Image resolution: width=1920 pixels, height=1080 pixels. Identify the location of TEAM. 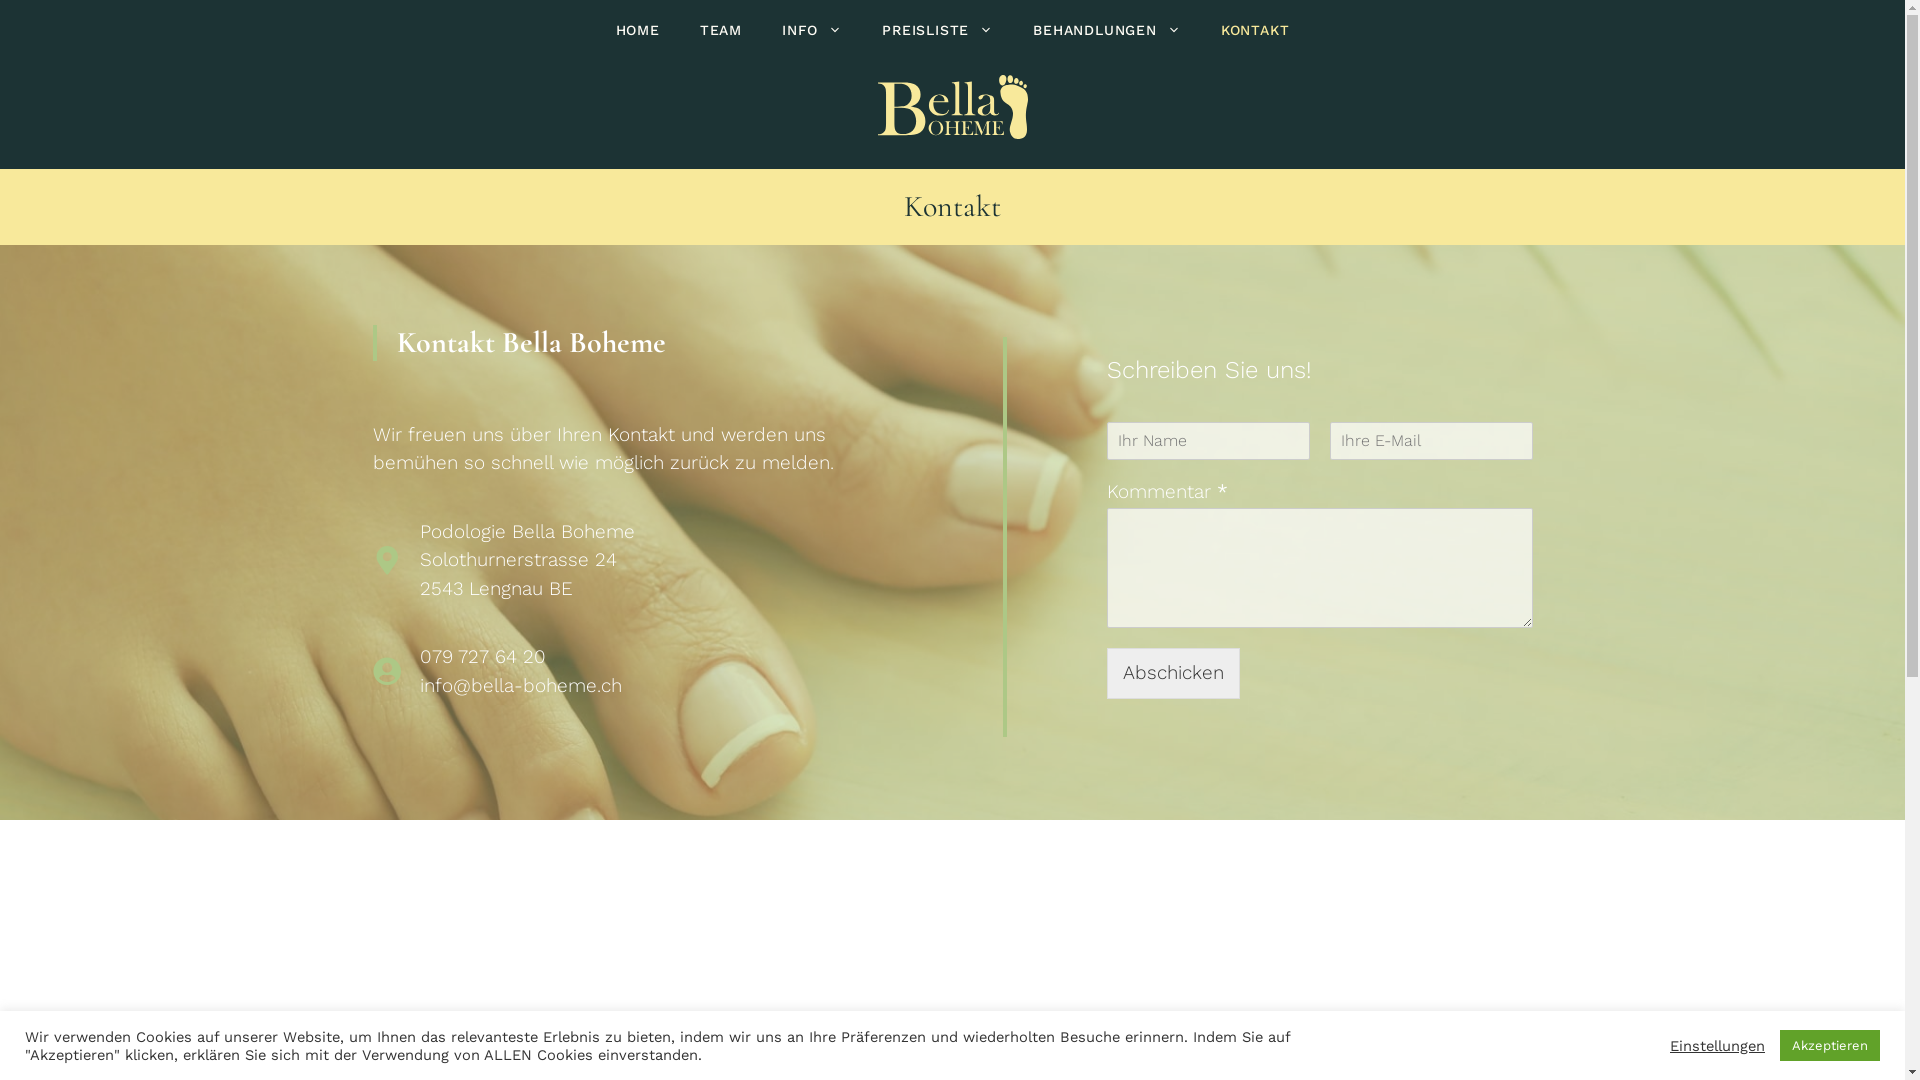
(721, 30).